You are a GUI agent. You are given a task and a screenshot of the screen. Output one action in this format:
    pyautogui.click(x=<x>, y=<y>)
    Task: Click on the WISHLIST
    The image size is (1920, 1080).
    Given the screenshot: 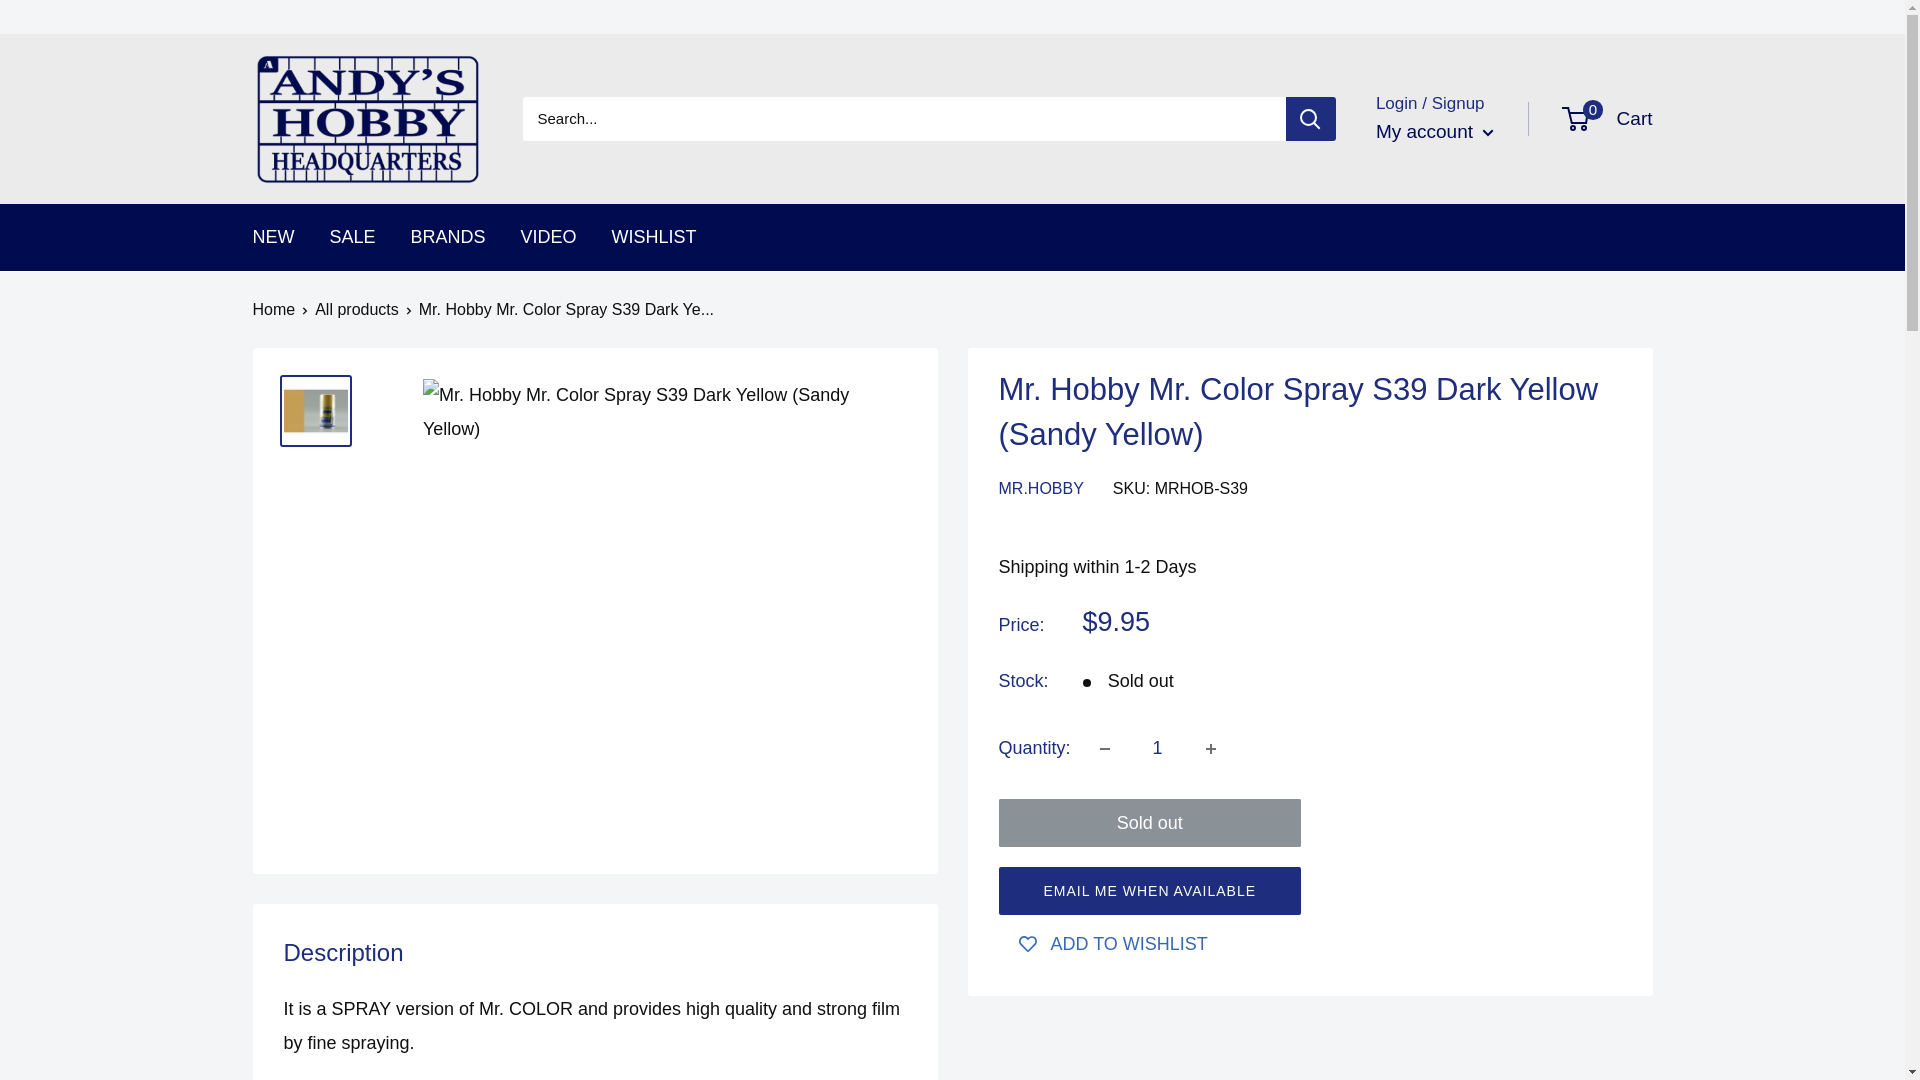 What is the action you would take?
    pyautogui.click(x=1608, y=119)
    